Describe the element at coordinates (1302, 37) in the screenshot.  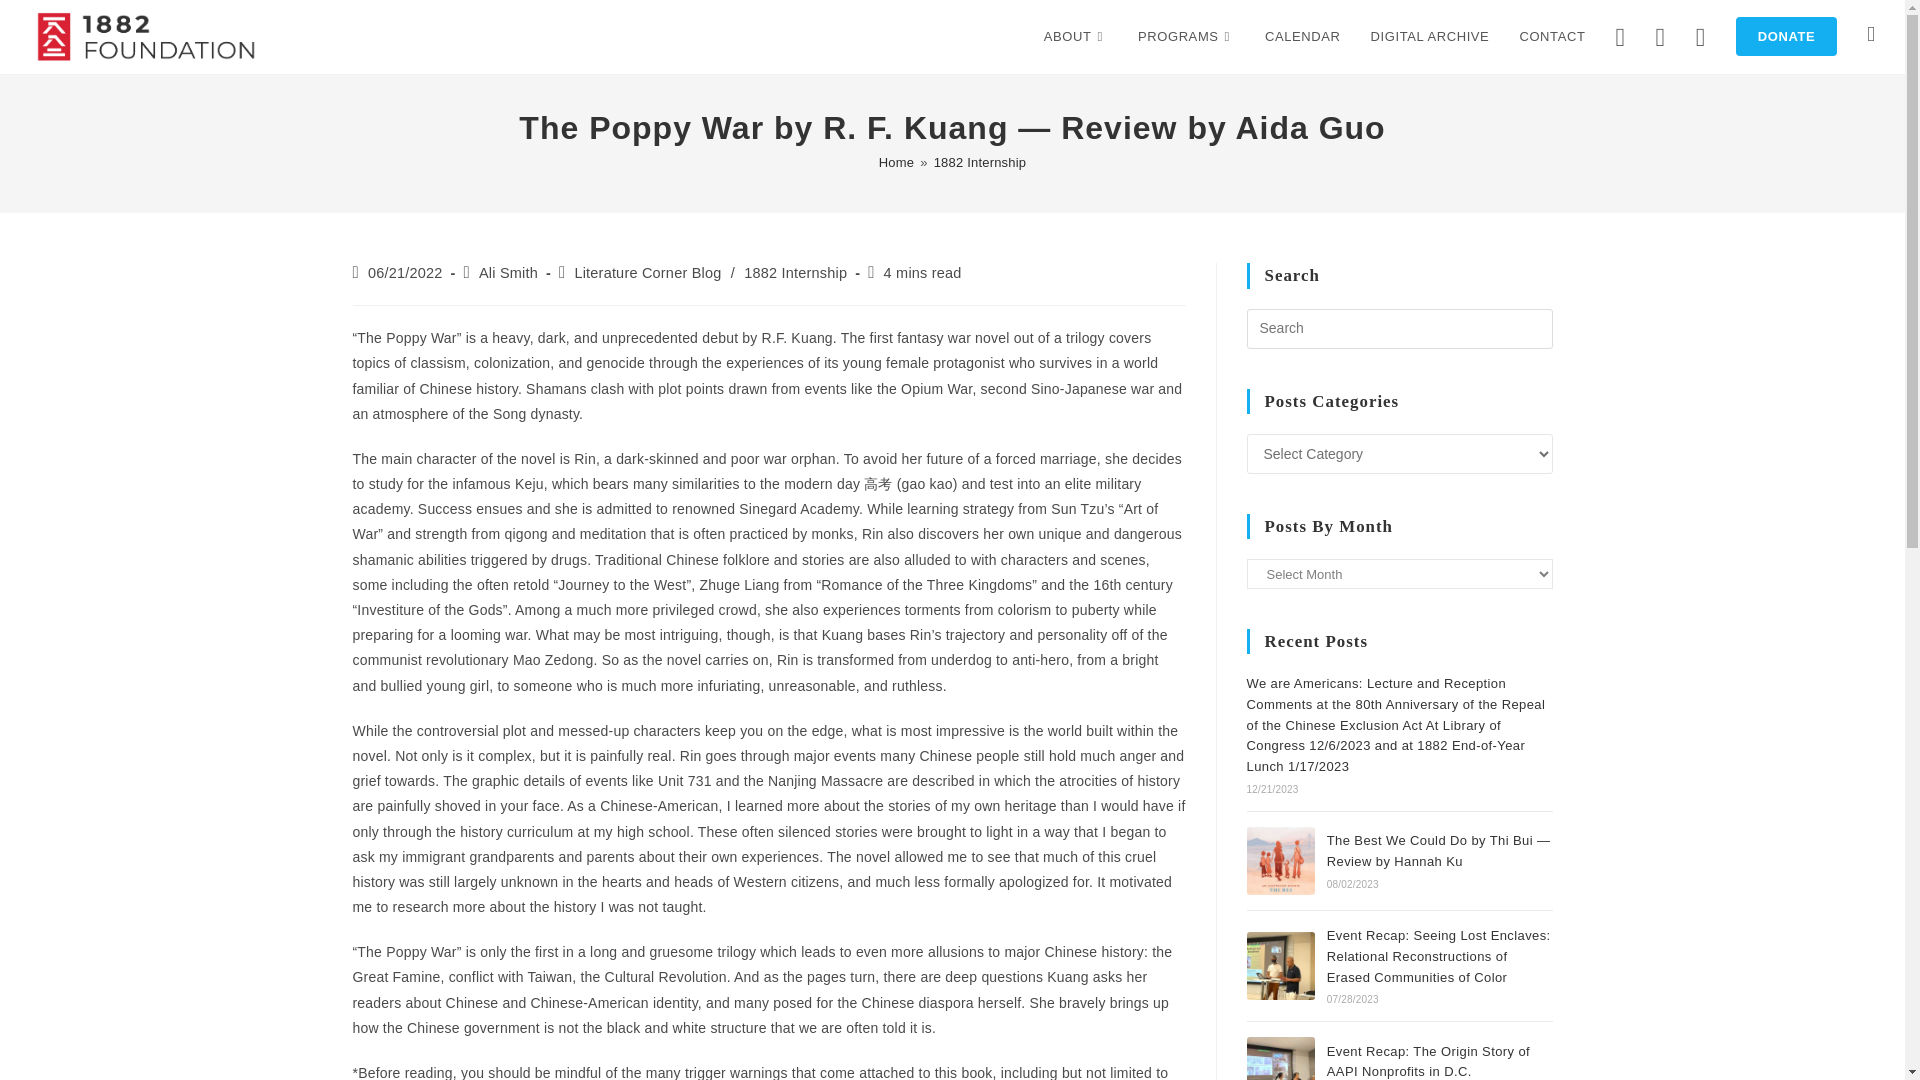
I see `CALENDAR` at that location.